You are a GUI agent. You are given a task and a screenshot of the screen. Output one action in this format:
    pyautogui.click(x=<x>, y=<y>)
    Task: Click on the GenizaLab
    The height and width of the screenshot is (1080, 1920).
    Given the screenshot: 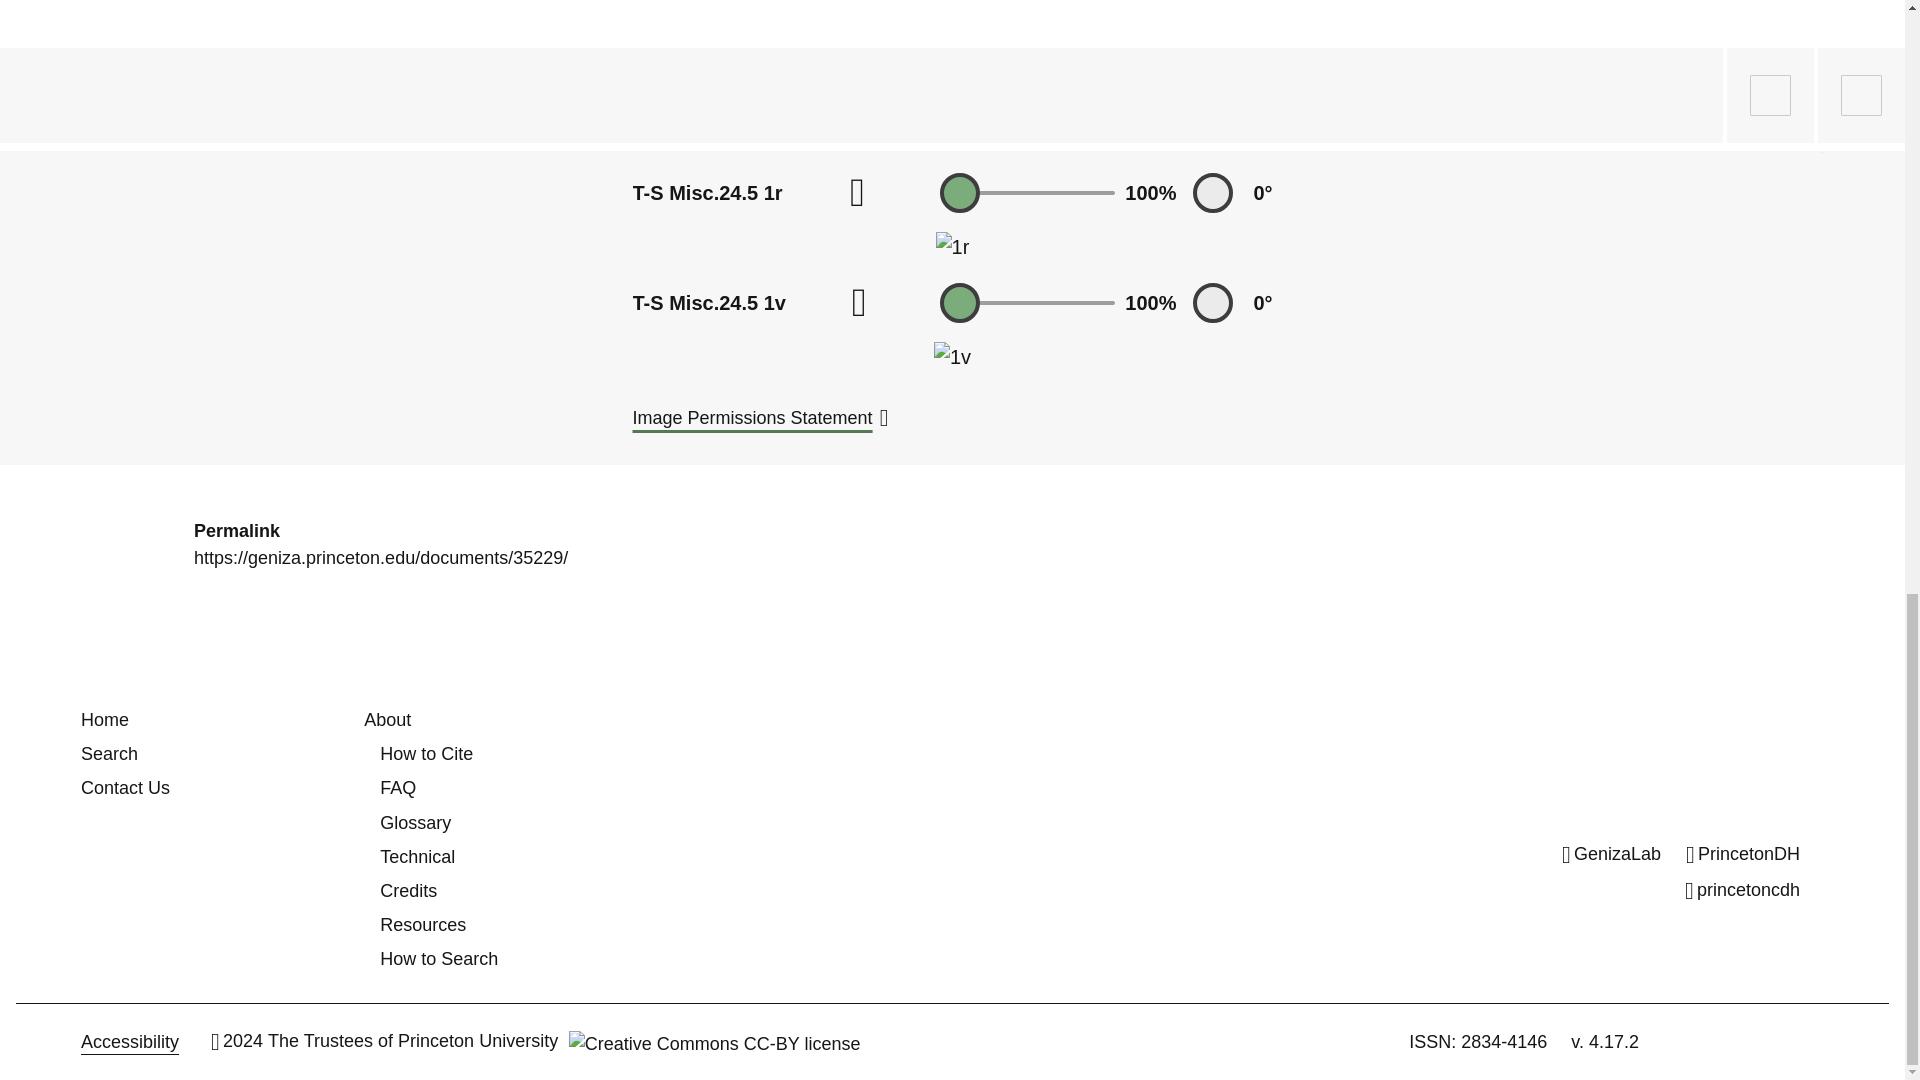 What is the action you would take?
    pyautogui.click(x=1611, y=854)
    